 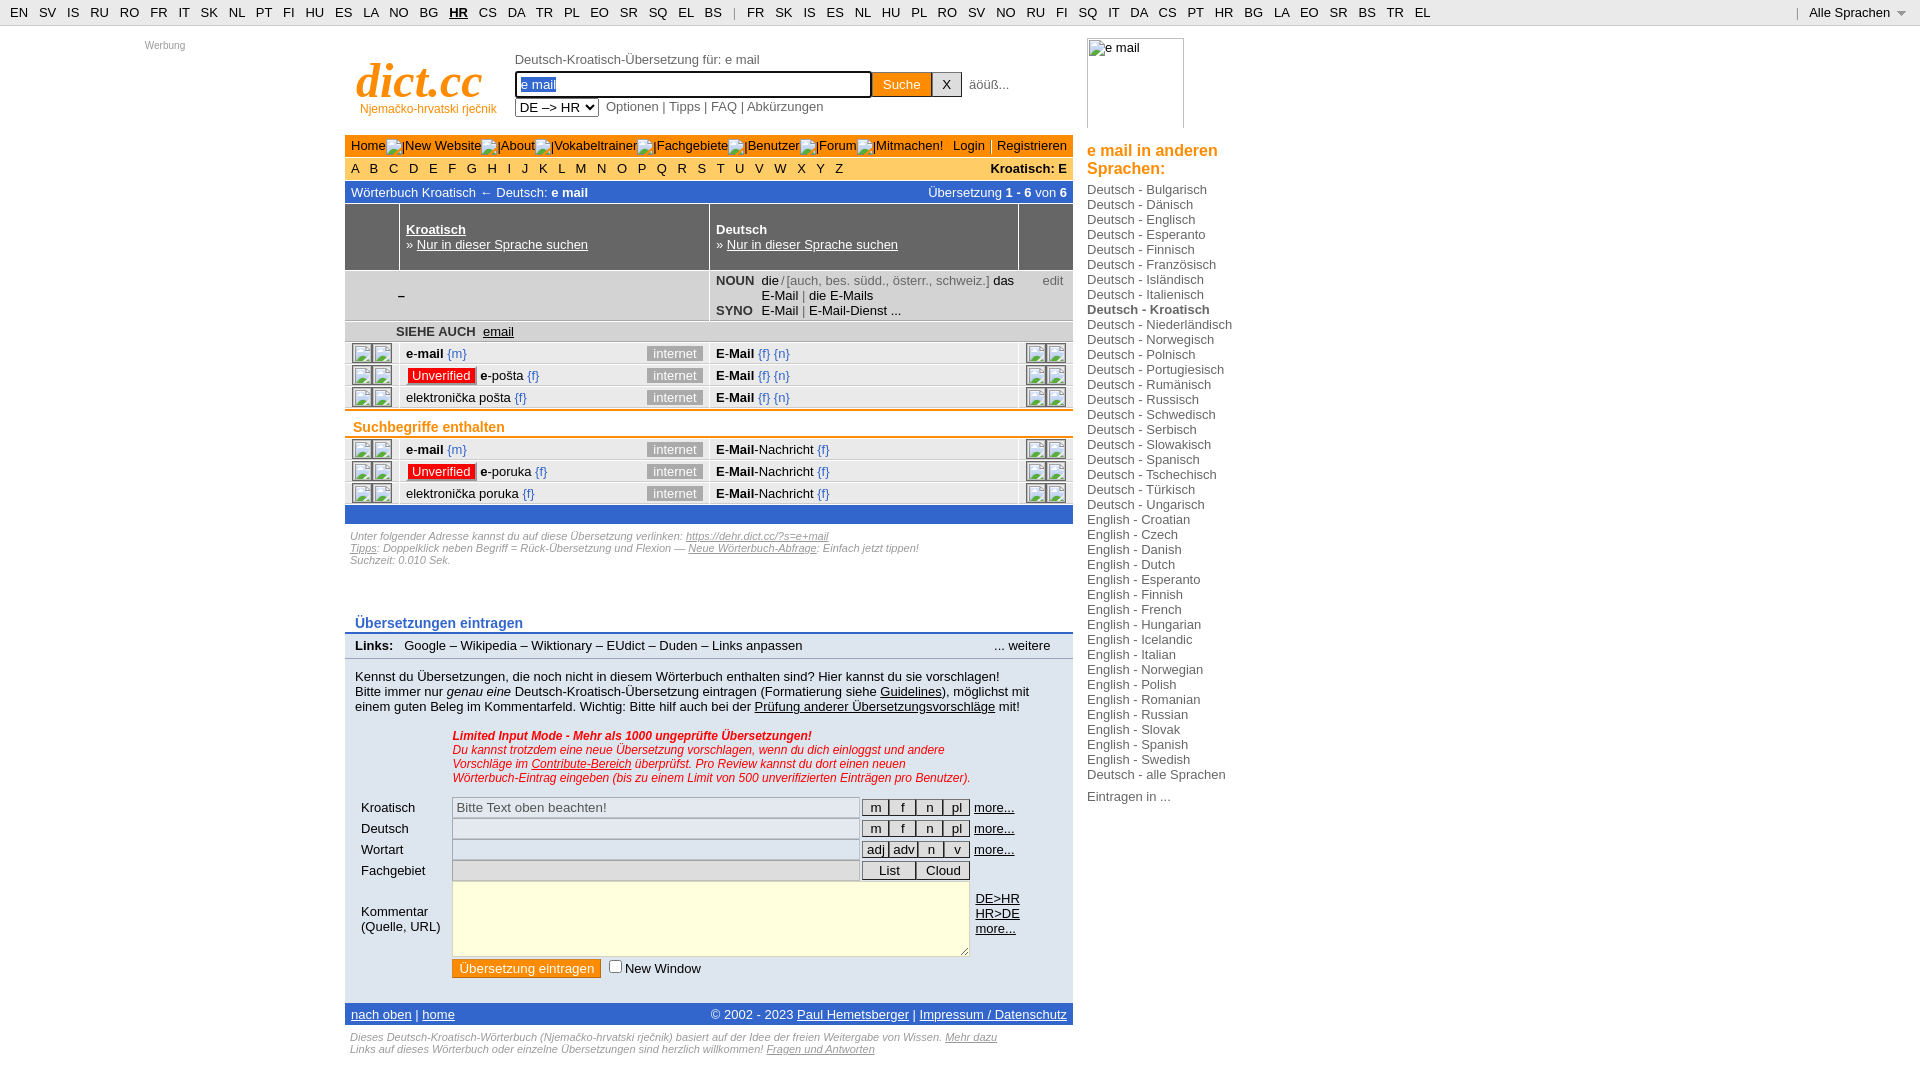 I want to click on NO, so click(x=1006, y=12).